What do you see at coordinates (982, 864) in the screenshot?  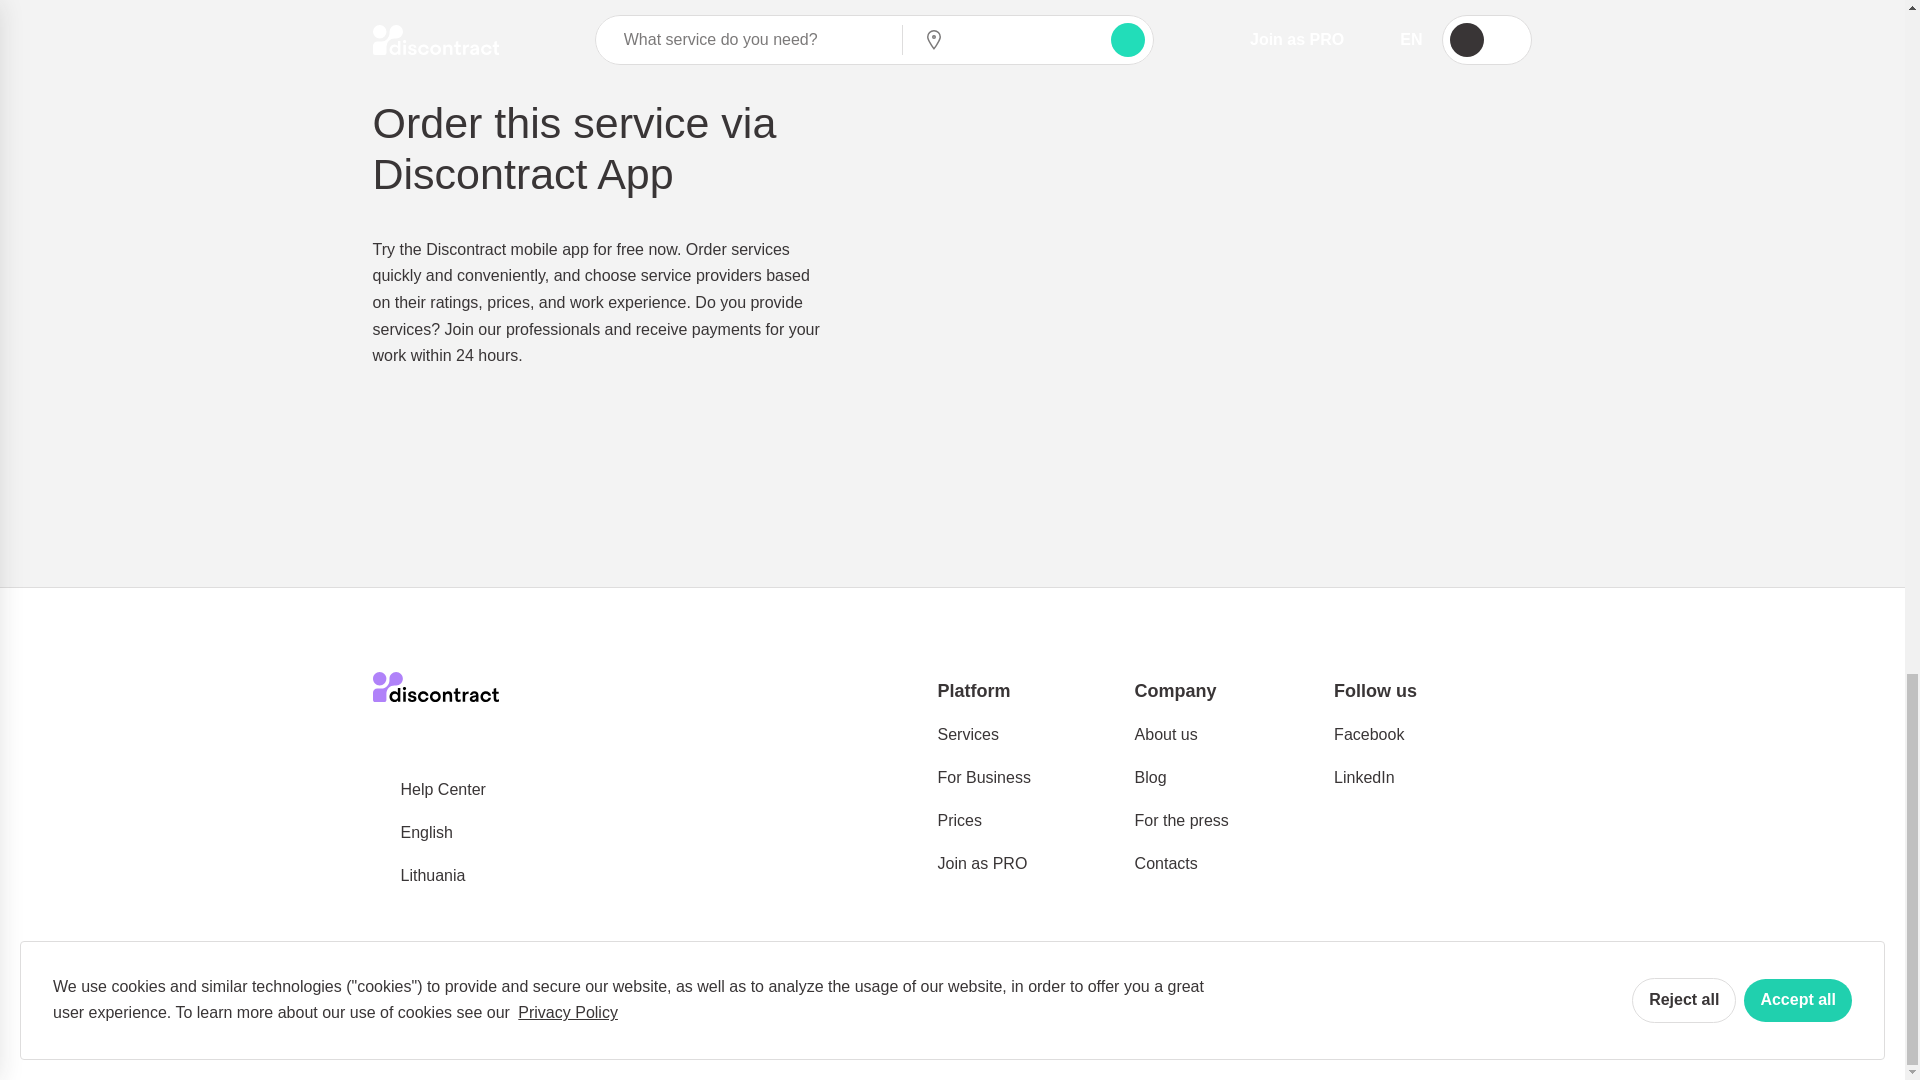 I see `Join as PRO` at bounding box center [982, 864].